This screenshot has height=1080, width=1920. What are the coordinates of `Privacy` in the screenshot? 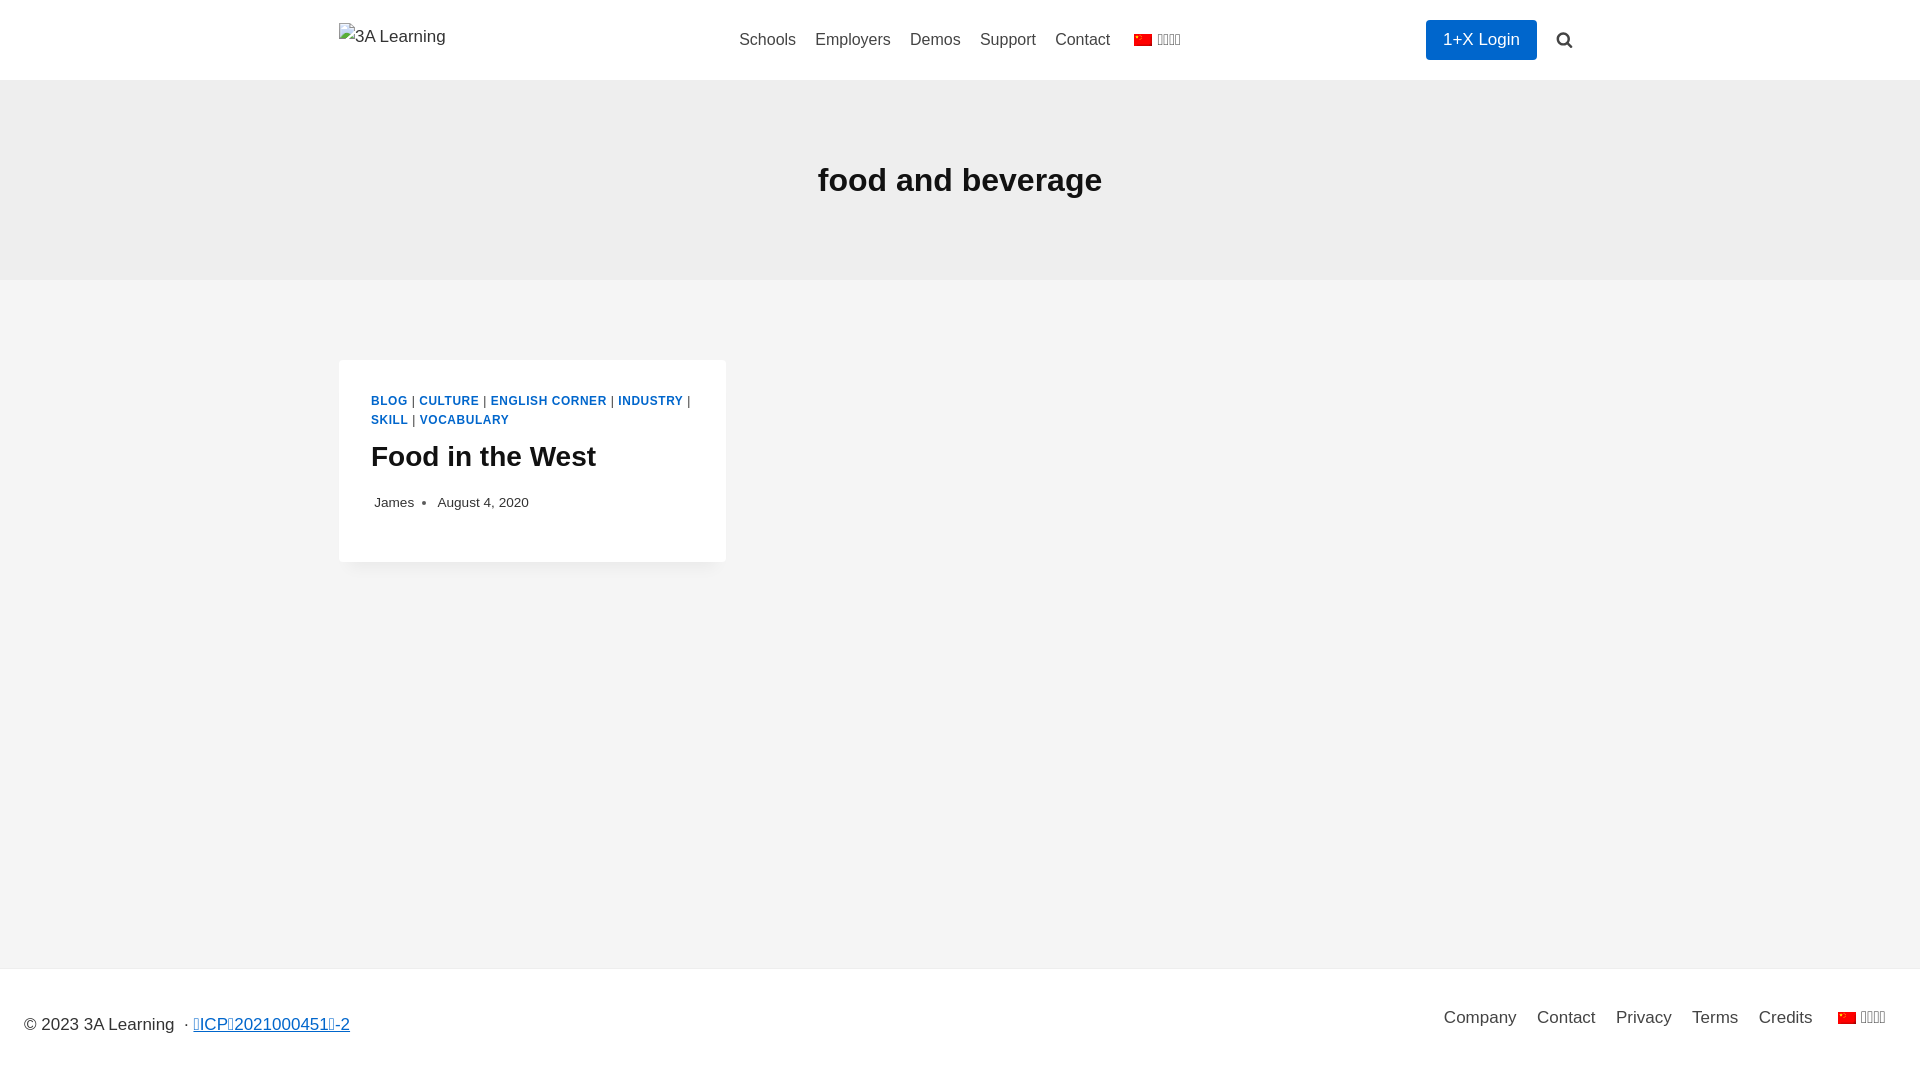 It's located at (1644, 1018).